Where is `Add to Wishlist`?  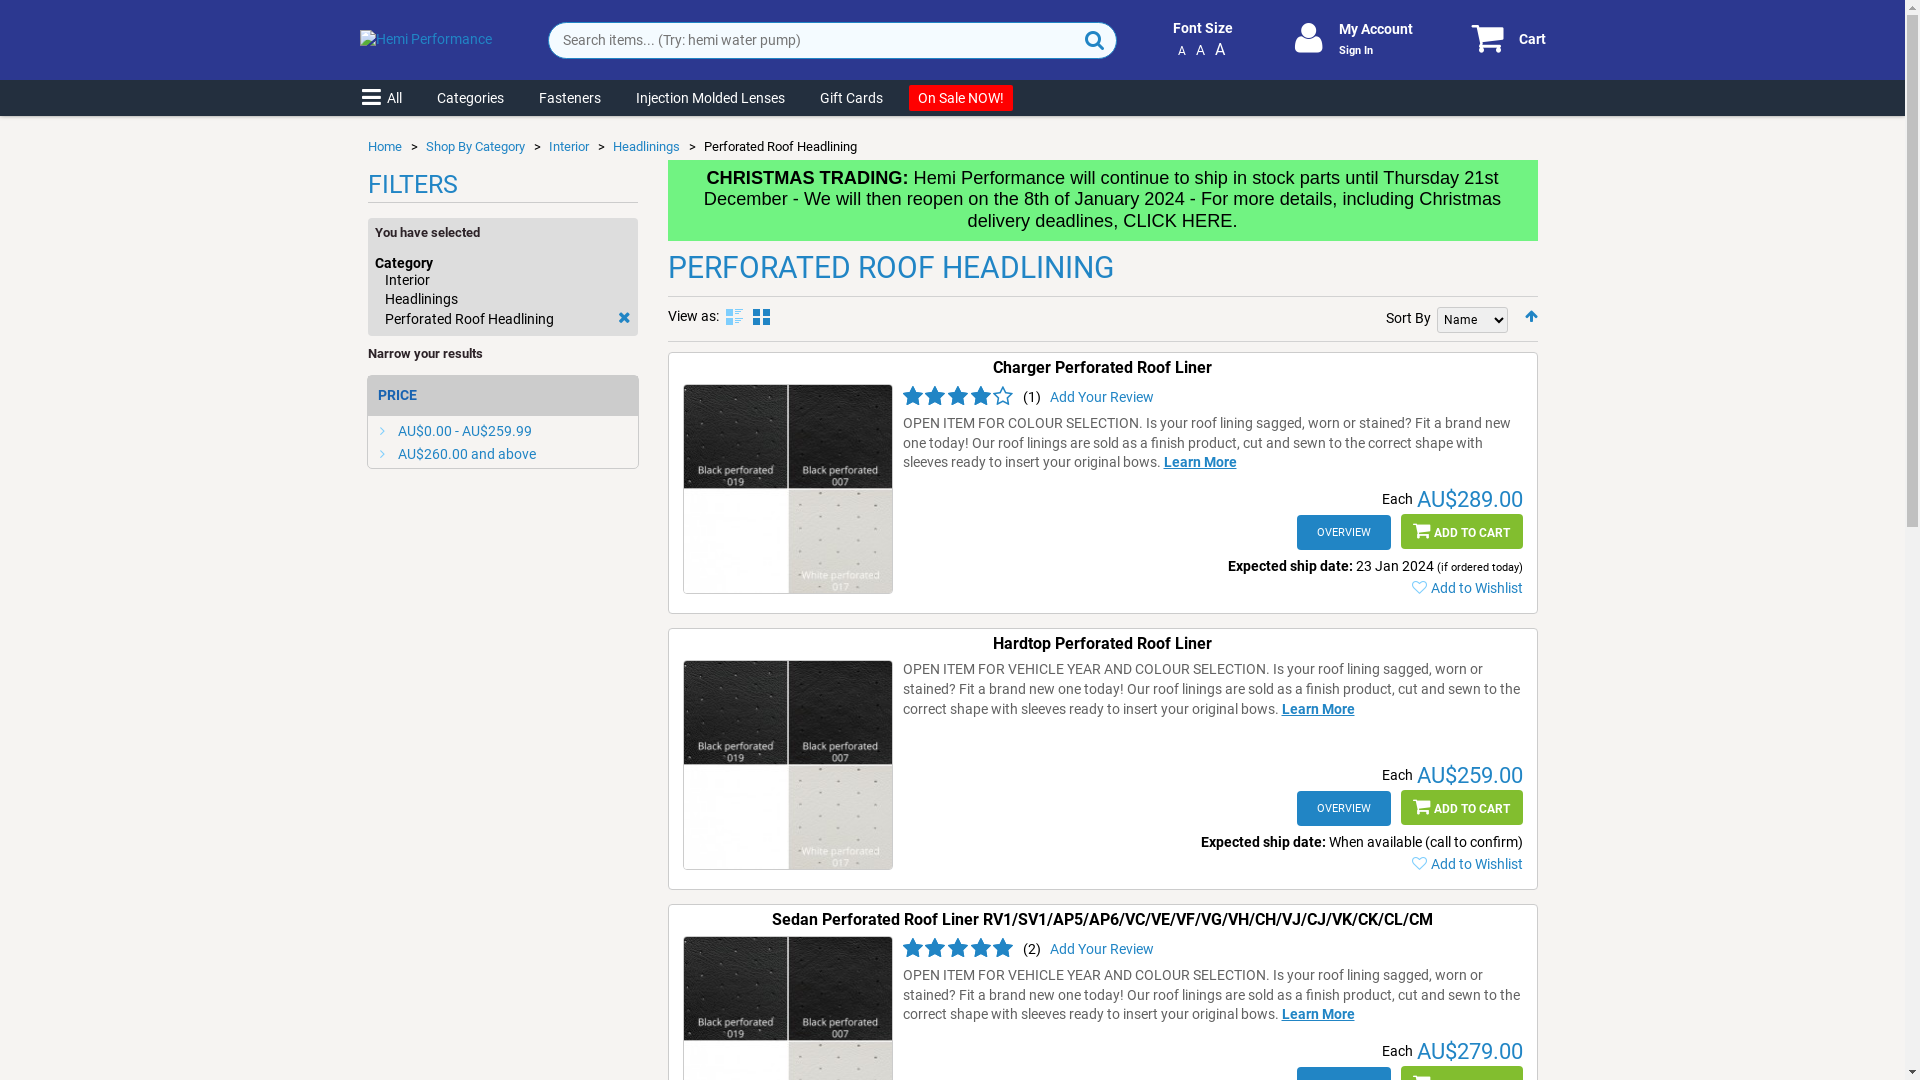 Add to Wishlist is located at coordinates (1465, 864).